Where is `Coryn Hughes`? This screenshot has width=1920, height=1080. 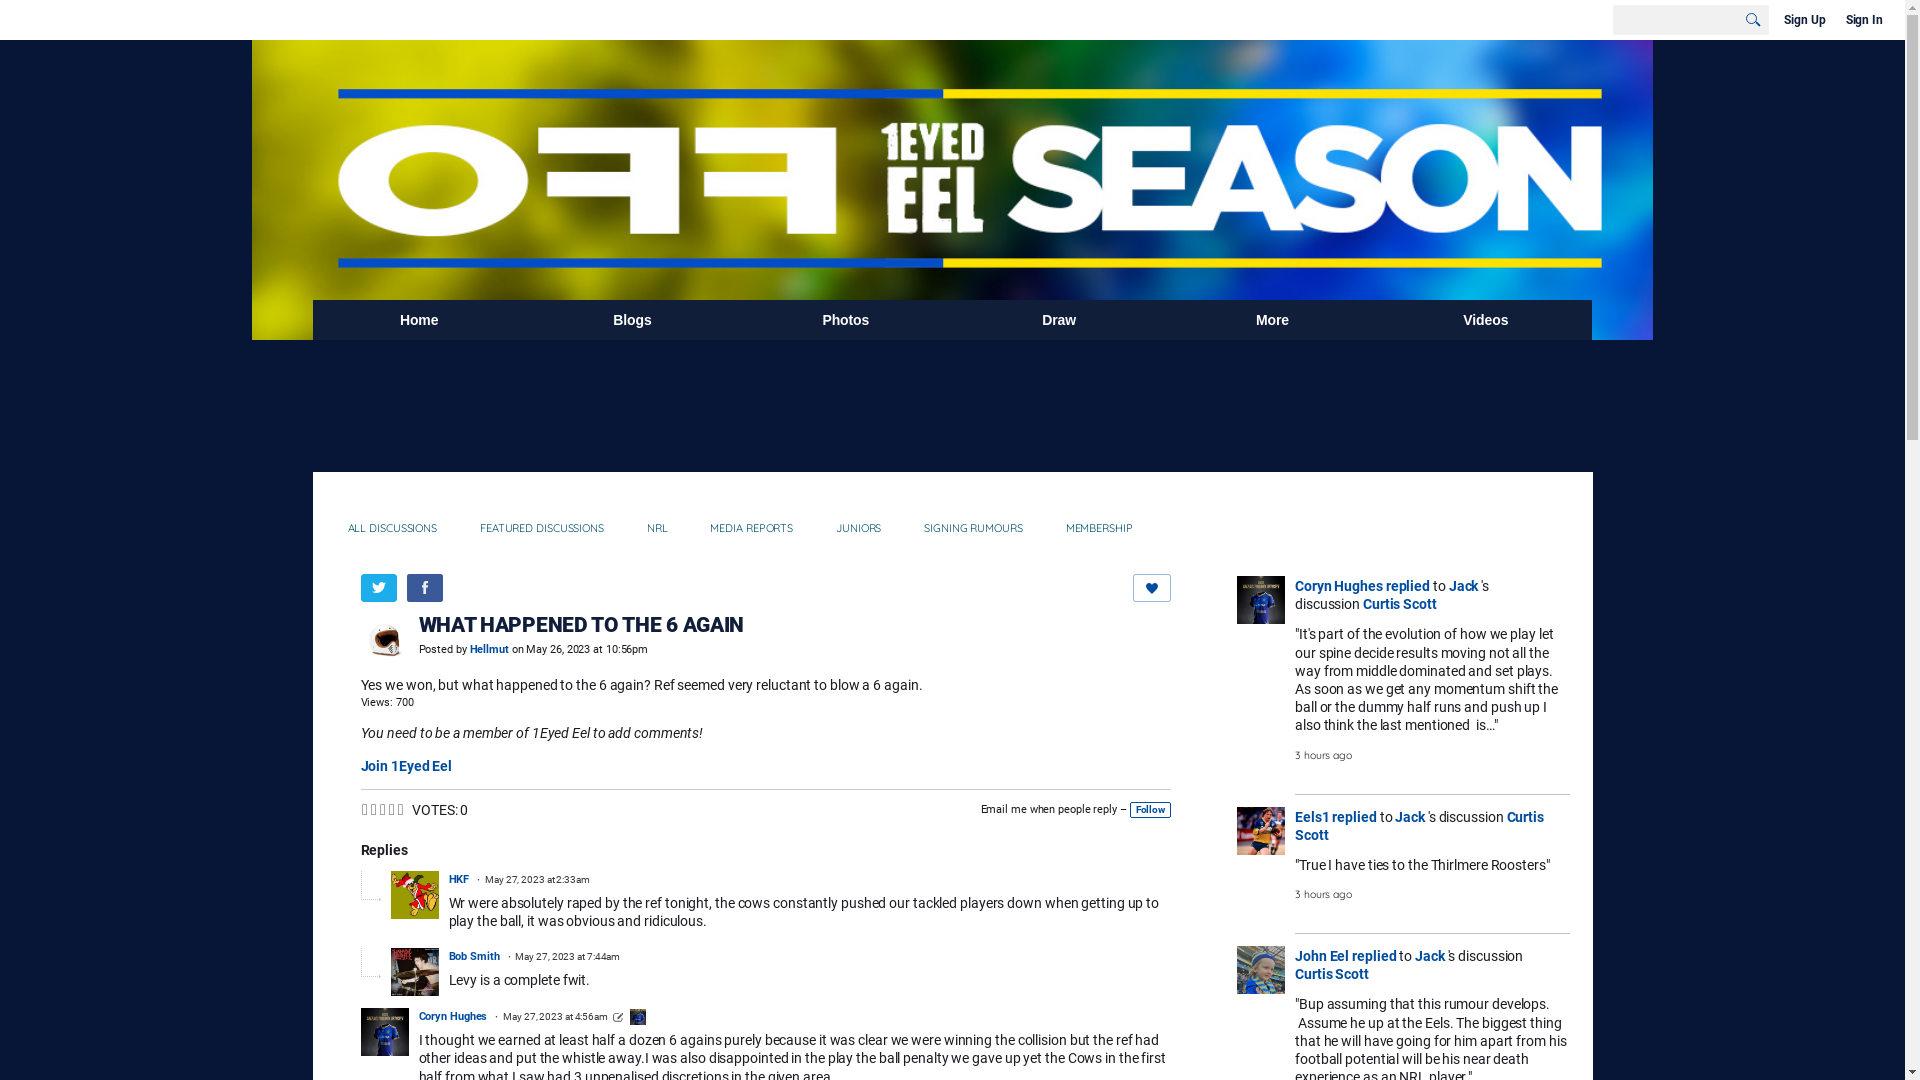 Coryn Hughes is located at coordinates (452, 1016).